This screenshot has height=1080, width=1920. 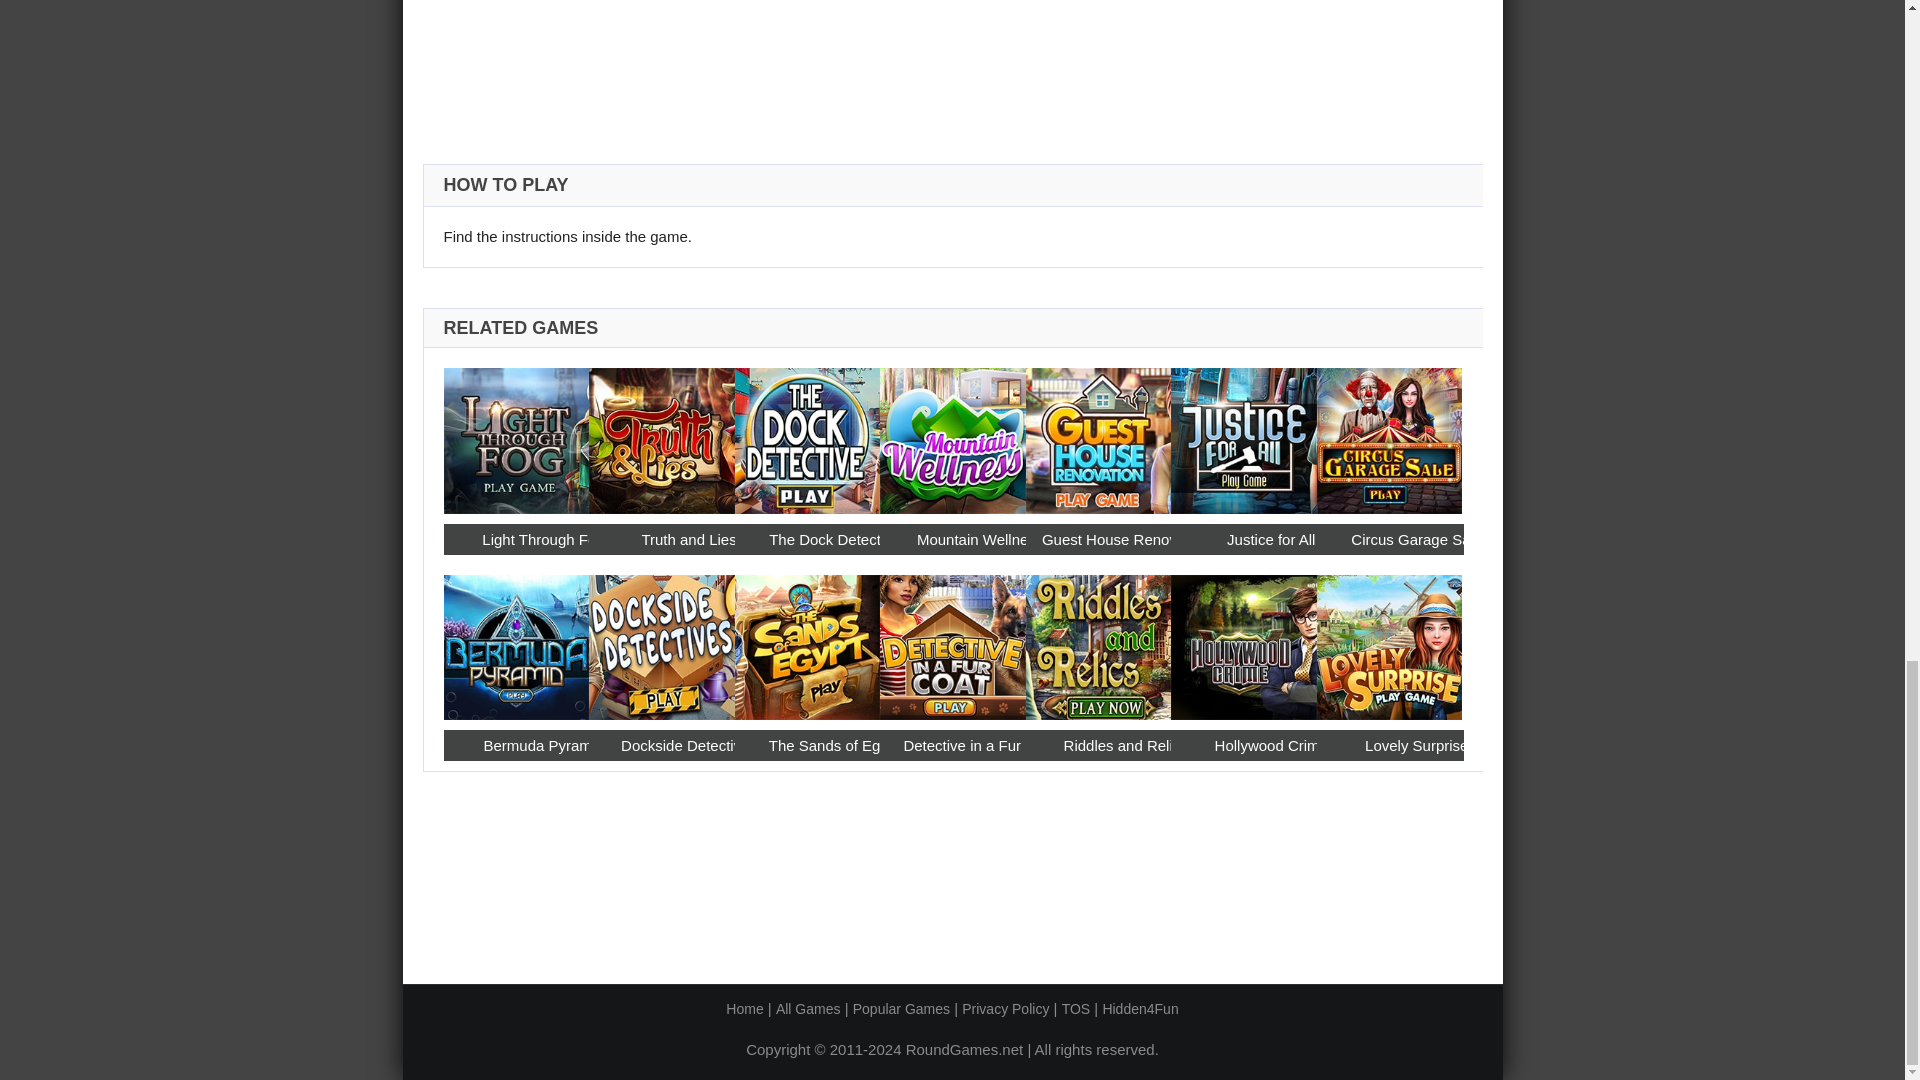 I want to click on Truth and Lies, so click(x=662, y=434).